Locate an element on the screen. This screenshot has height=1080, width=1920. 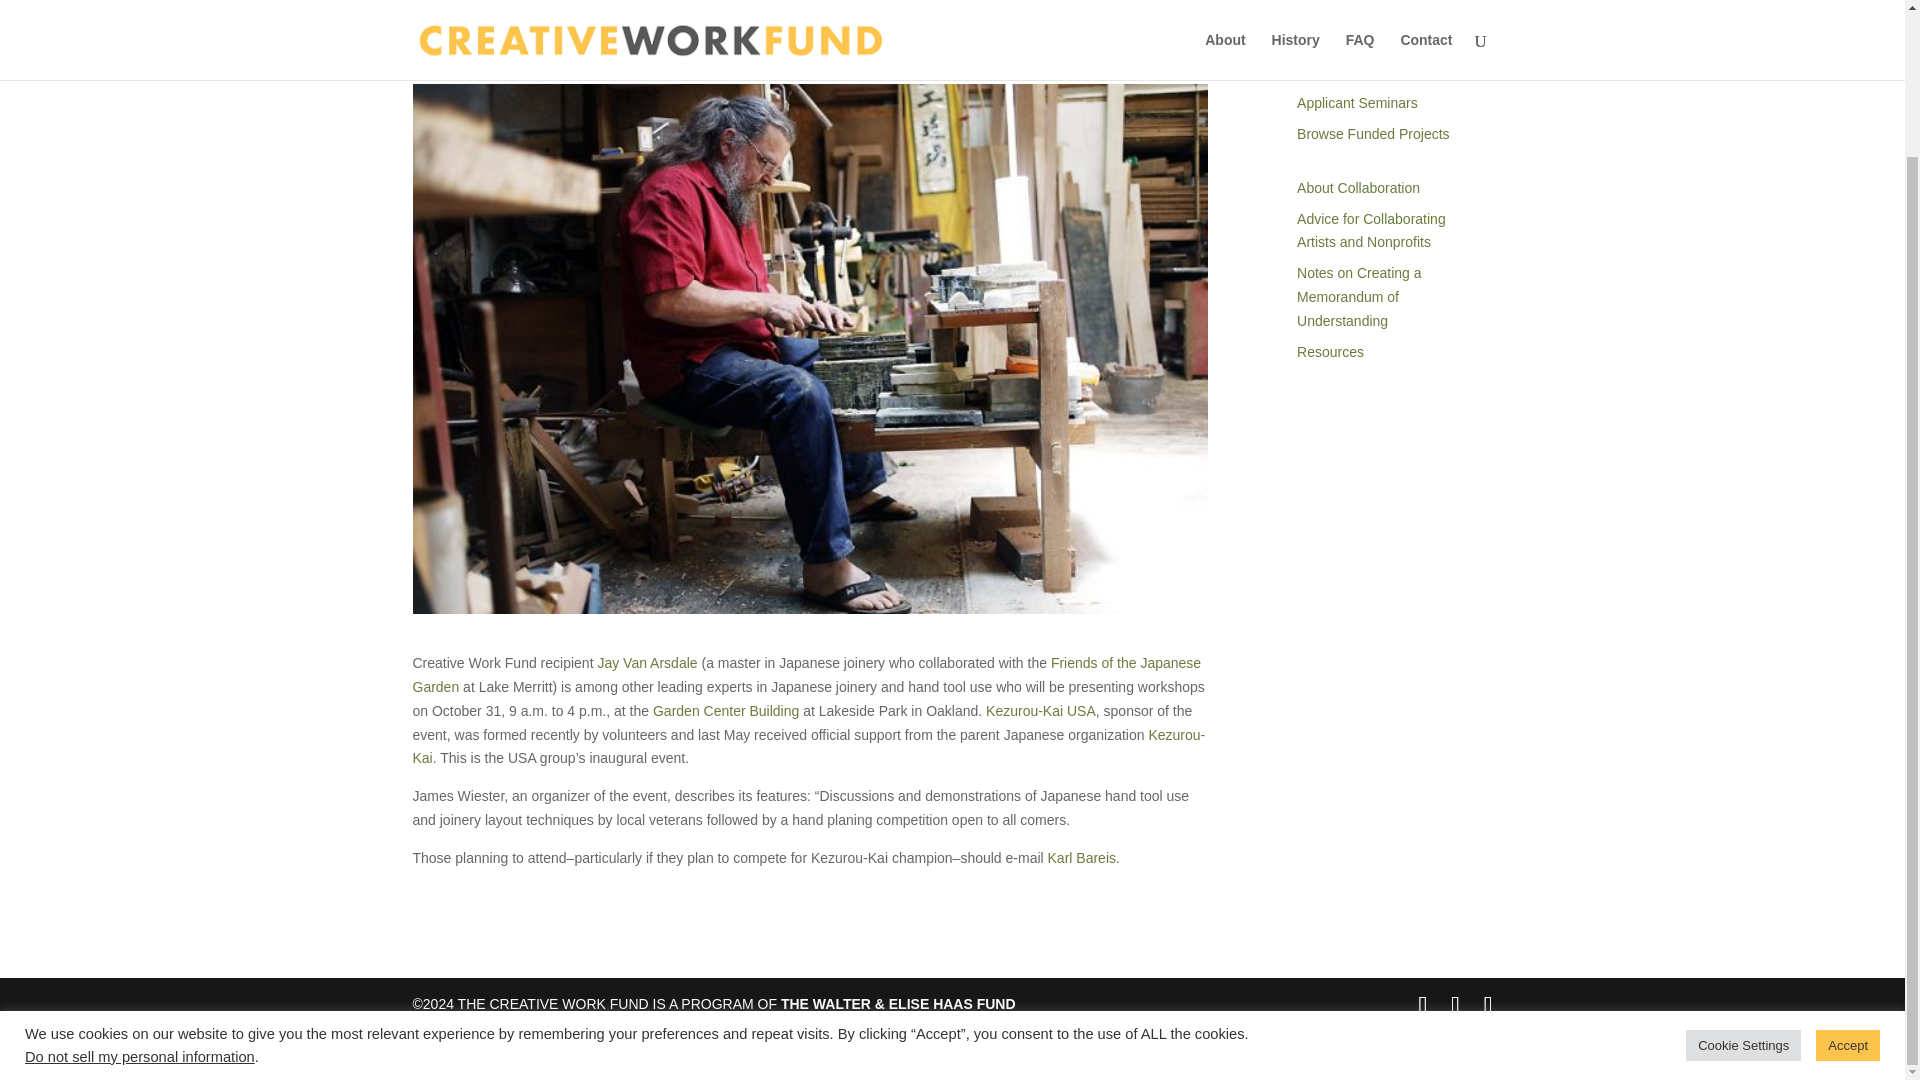
Karl Bareis is located at coordinates (1082, 858).